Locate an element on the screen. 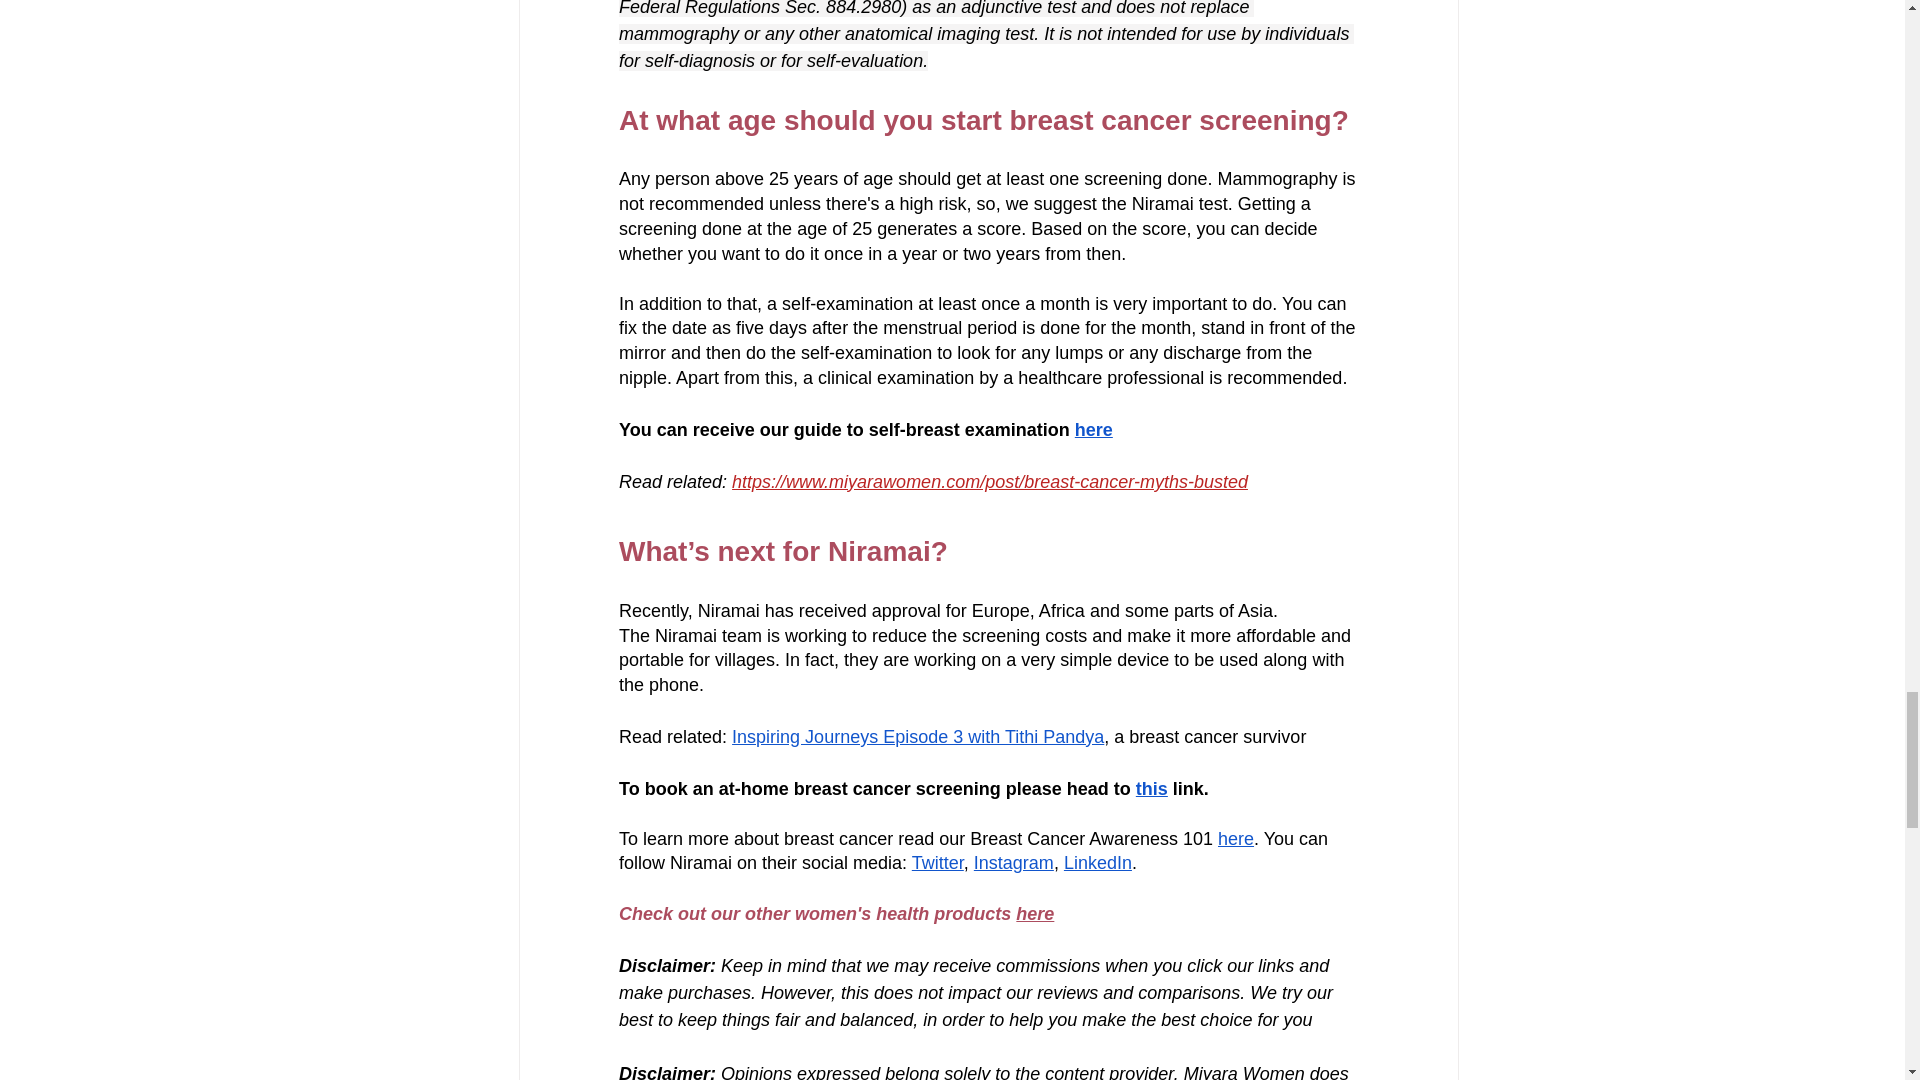  Instagram is located at coordinates (1012, 862).